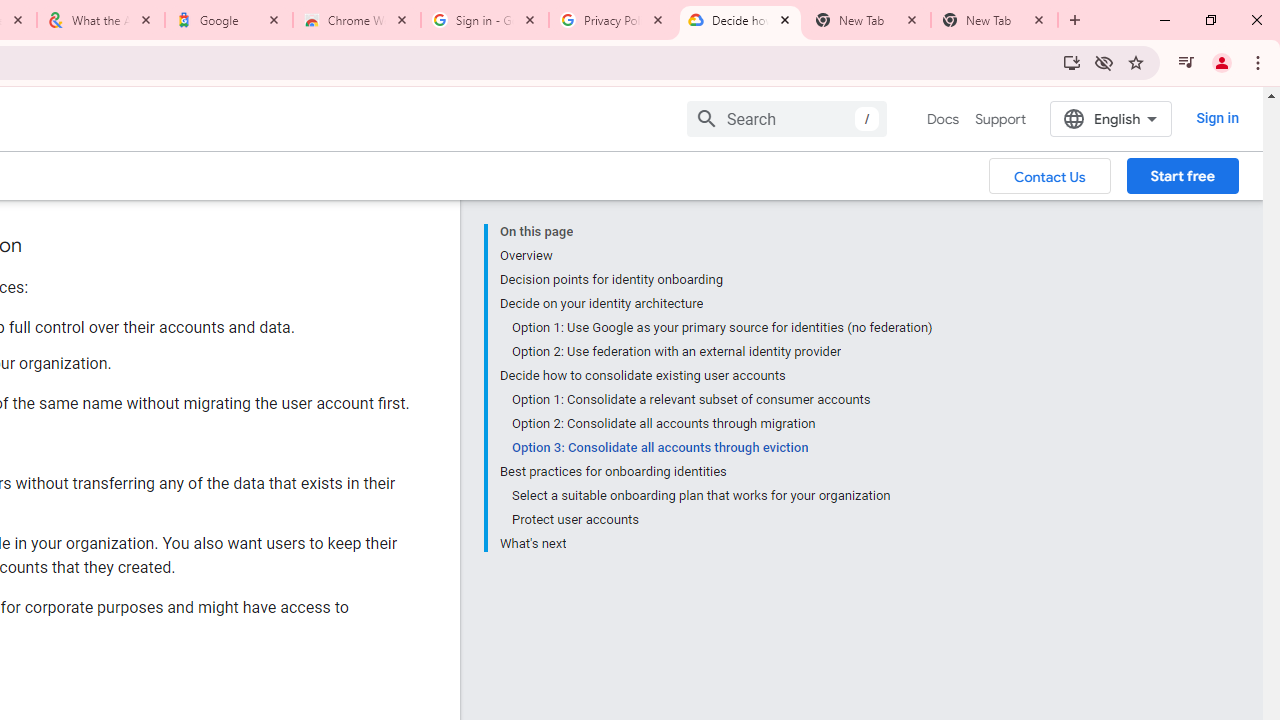 This screenshot has height=720, width=1280. Describe the element at coordinates (1000, 119) in the screenshot. I see `Support` at that location.